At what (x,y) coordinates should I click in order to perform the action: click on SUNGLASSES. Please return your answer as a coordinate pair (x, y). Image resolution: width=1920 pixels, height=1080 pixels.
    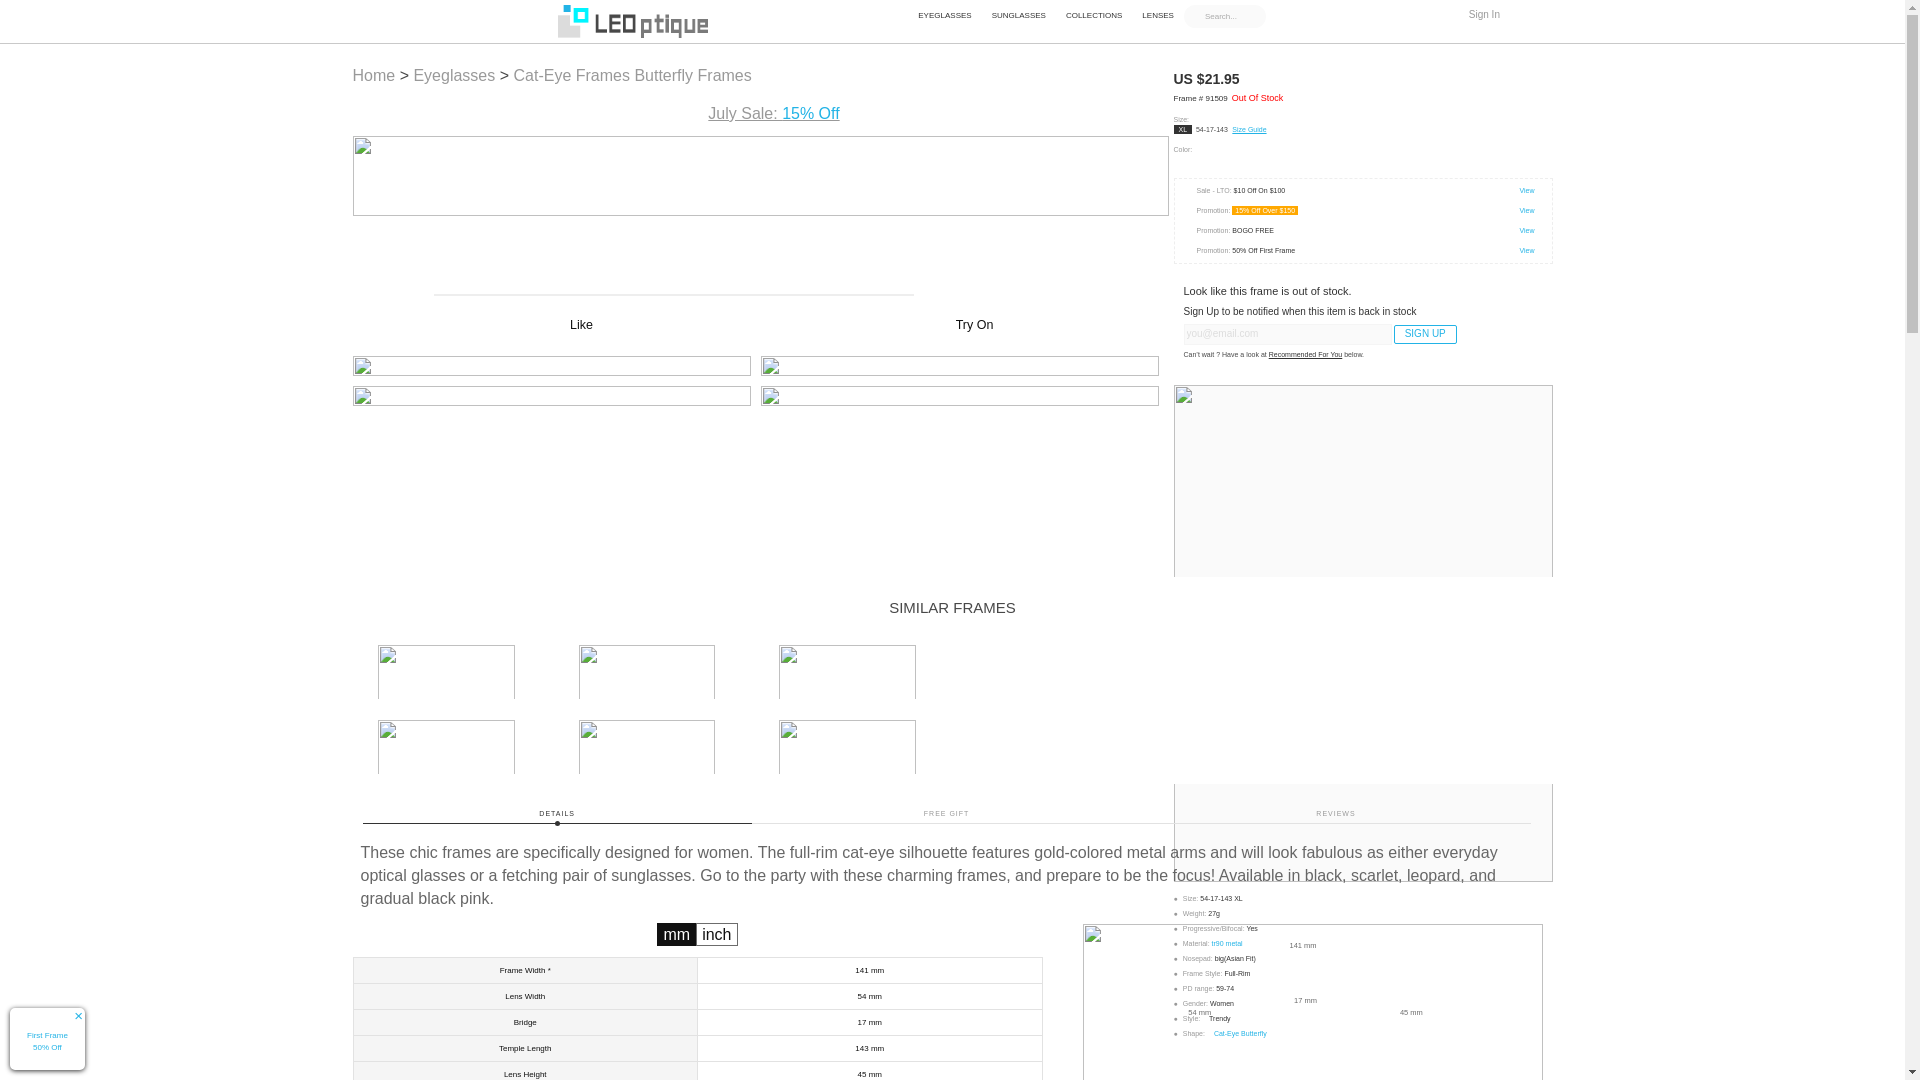
    Looking at the image, I should click on (1018, 15).